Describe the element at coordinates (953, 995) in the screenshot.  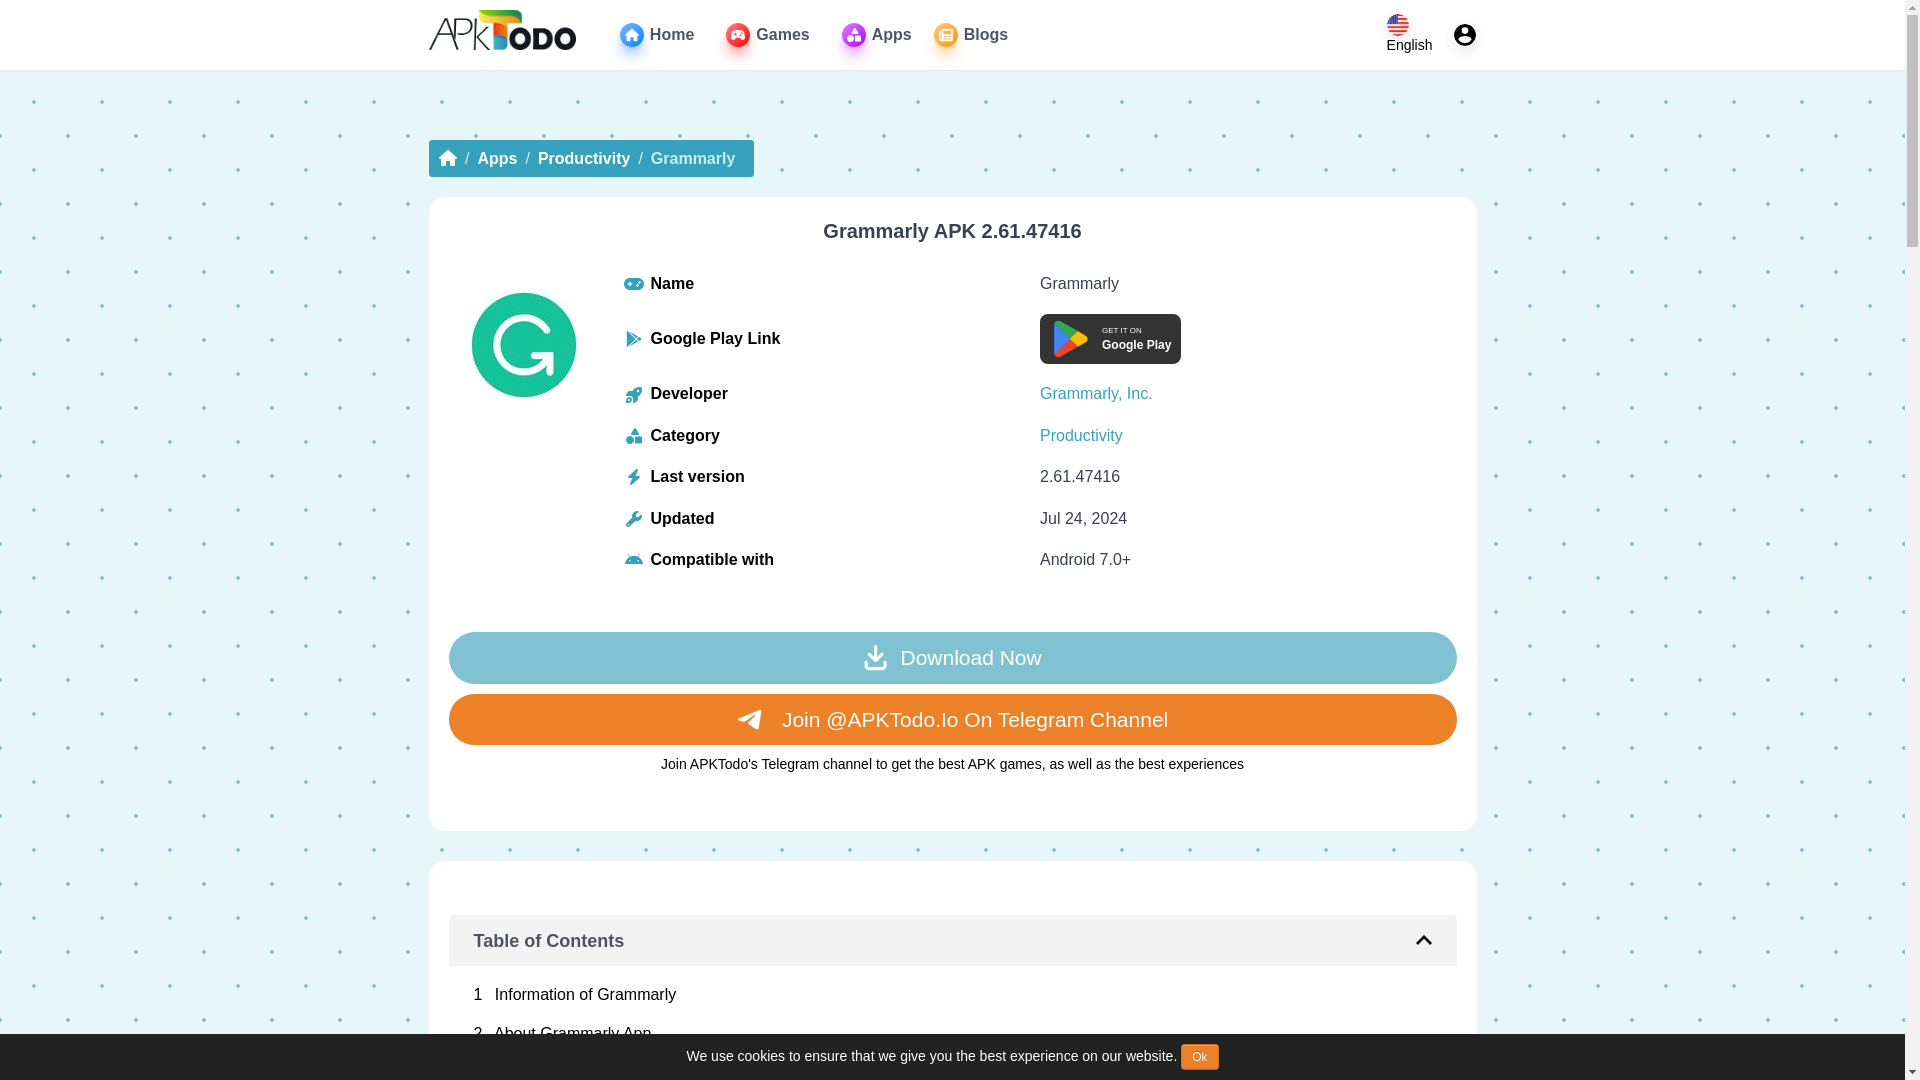
I see `Blogs` at that location.